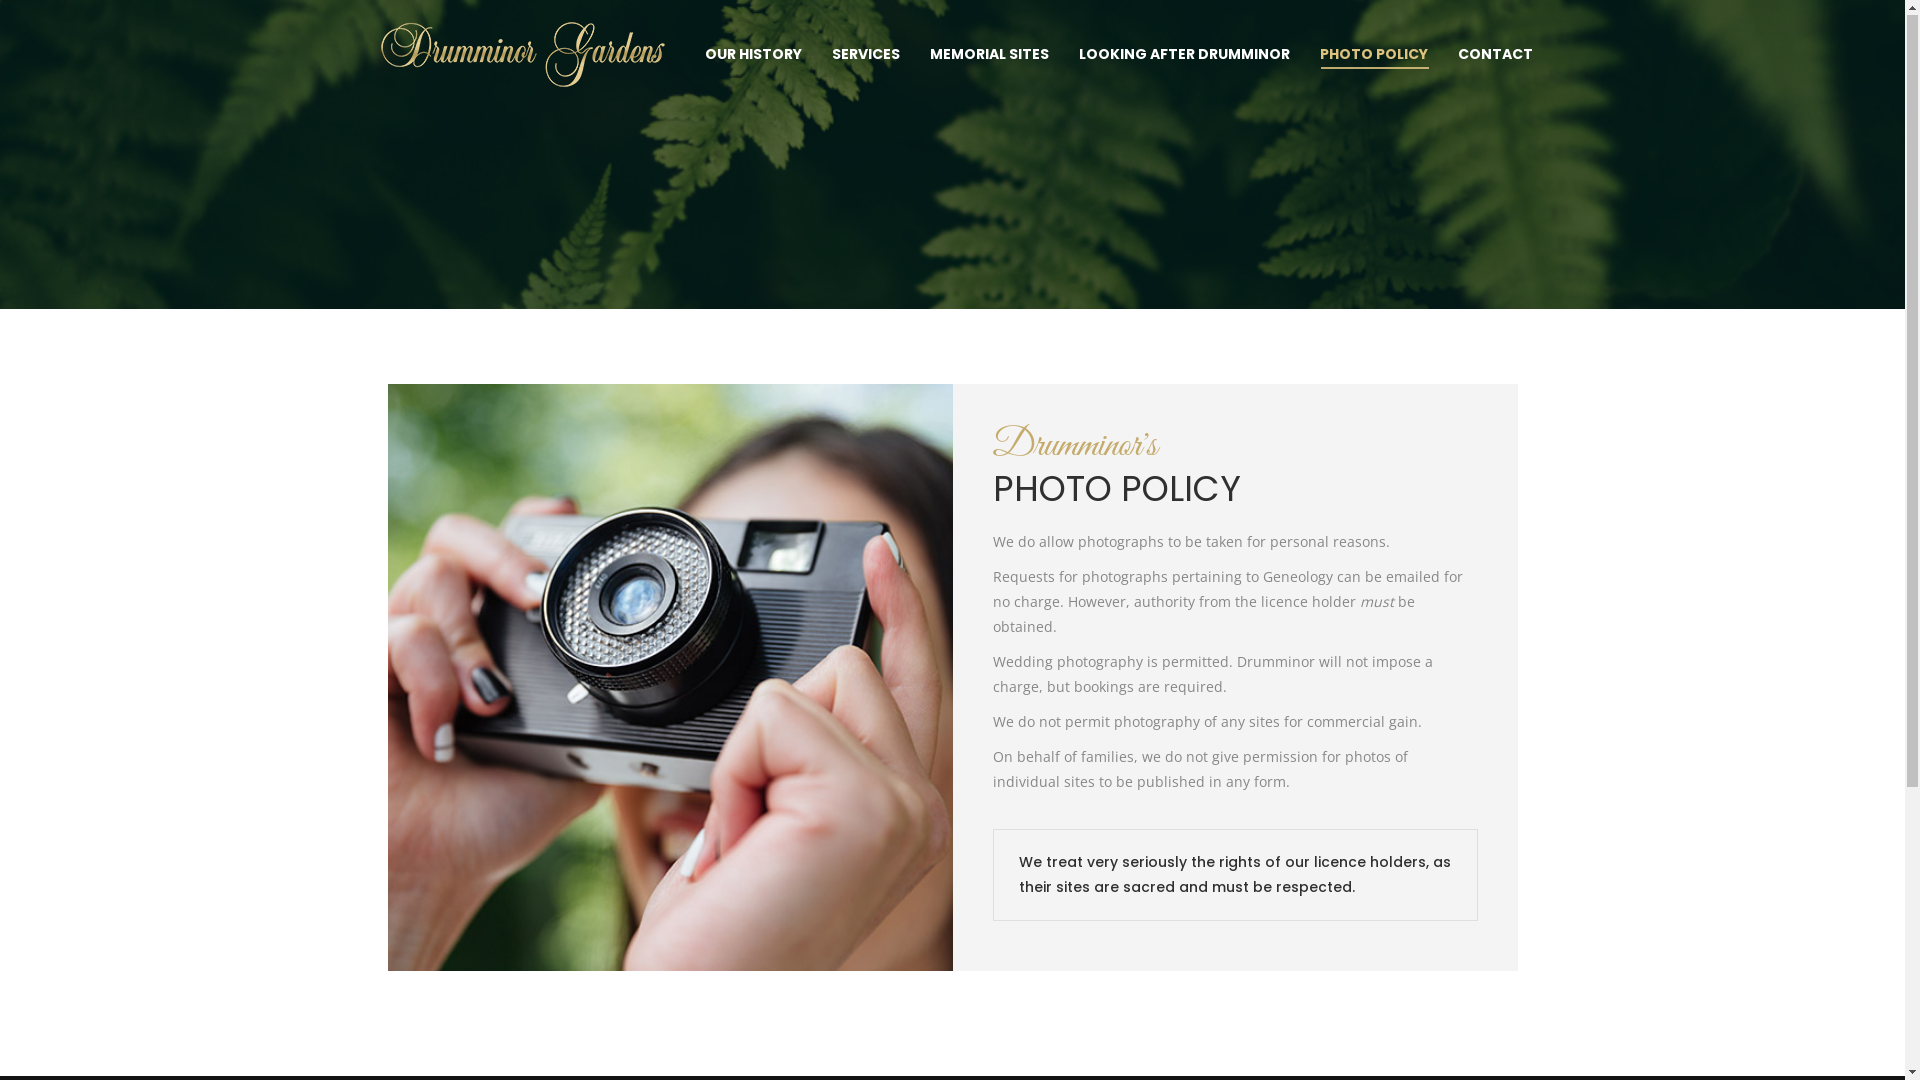 The image size is (1920, 1080). Describe the element at coordinates (464, 896) in the screenshot. I see `Looking After Drumminor` at that location.